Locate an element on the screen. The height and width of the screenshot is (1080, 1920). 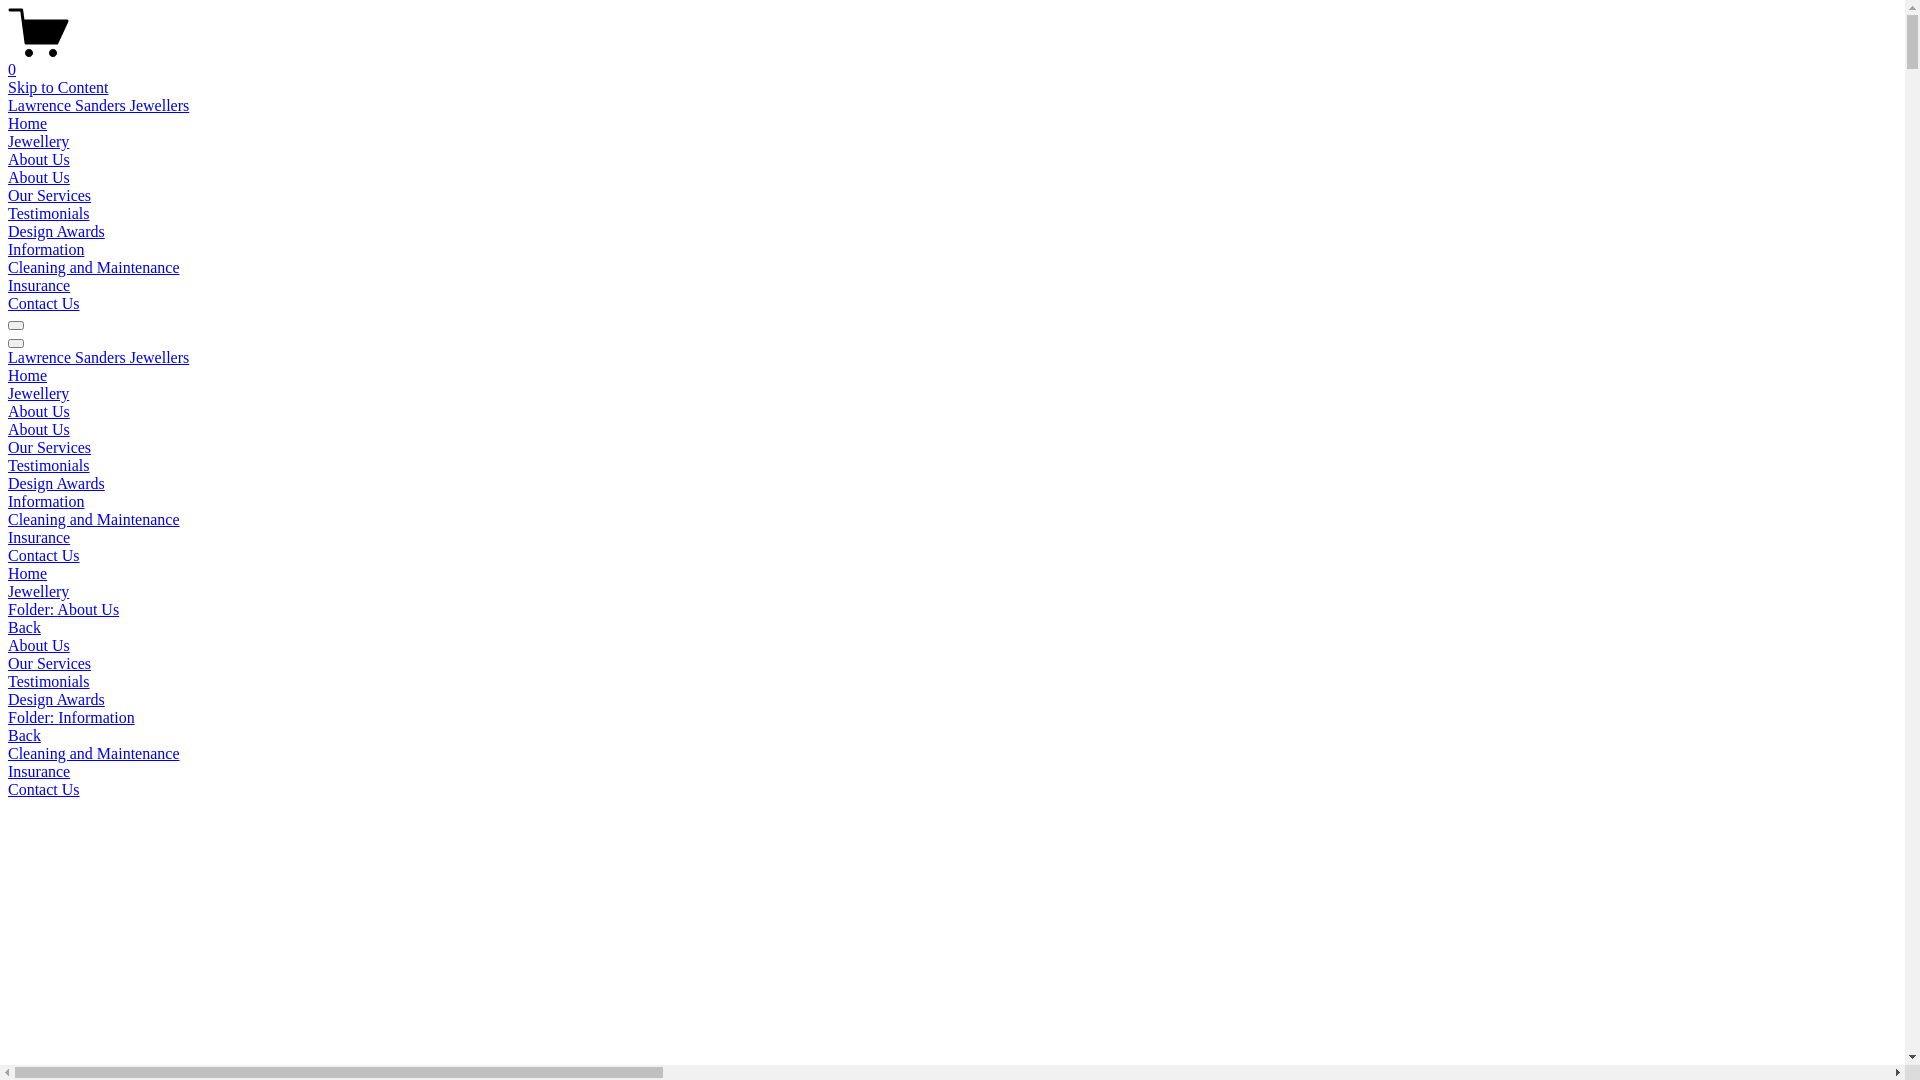
Insurance is located at coordinates (39, 286).